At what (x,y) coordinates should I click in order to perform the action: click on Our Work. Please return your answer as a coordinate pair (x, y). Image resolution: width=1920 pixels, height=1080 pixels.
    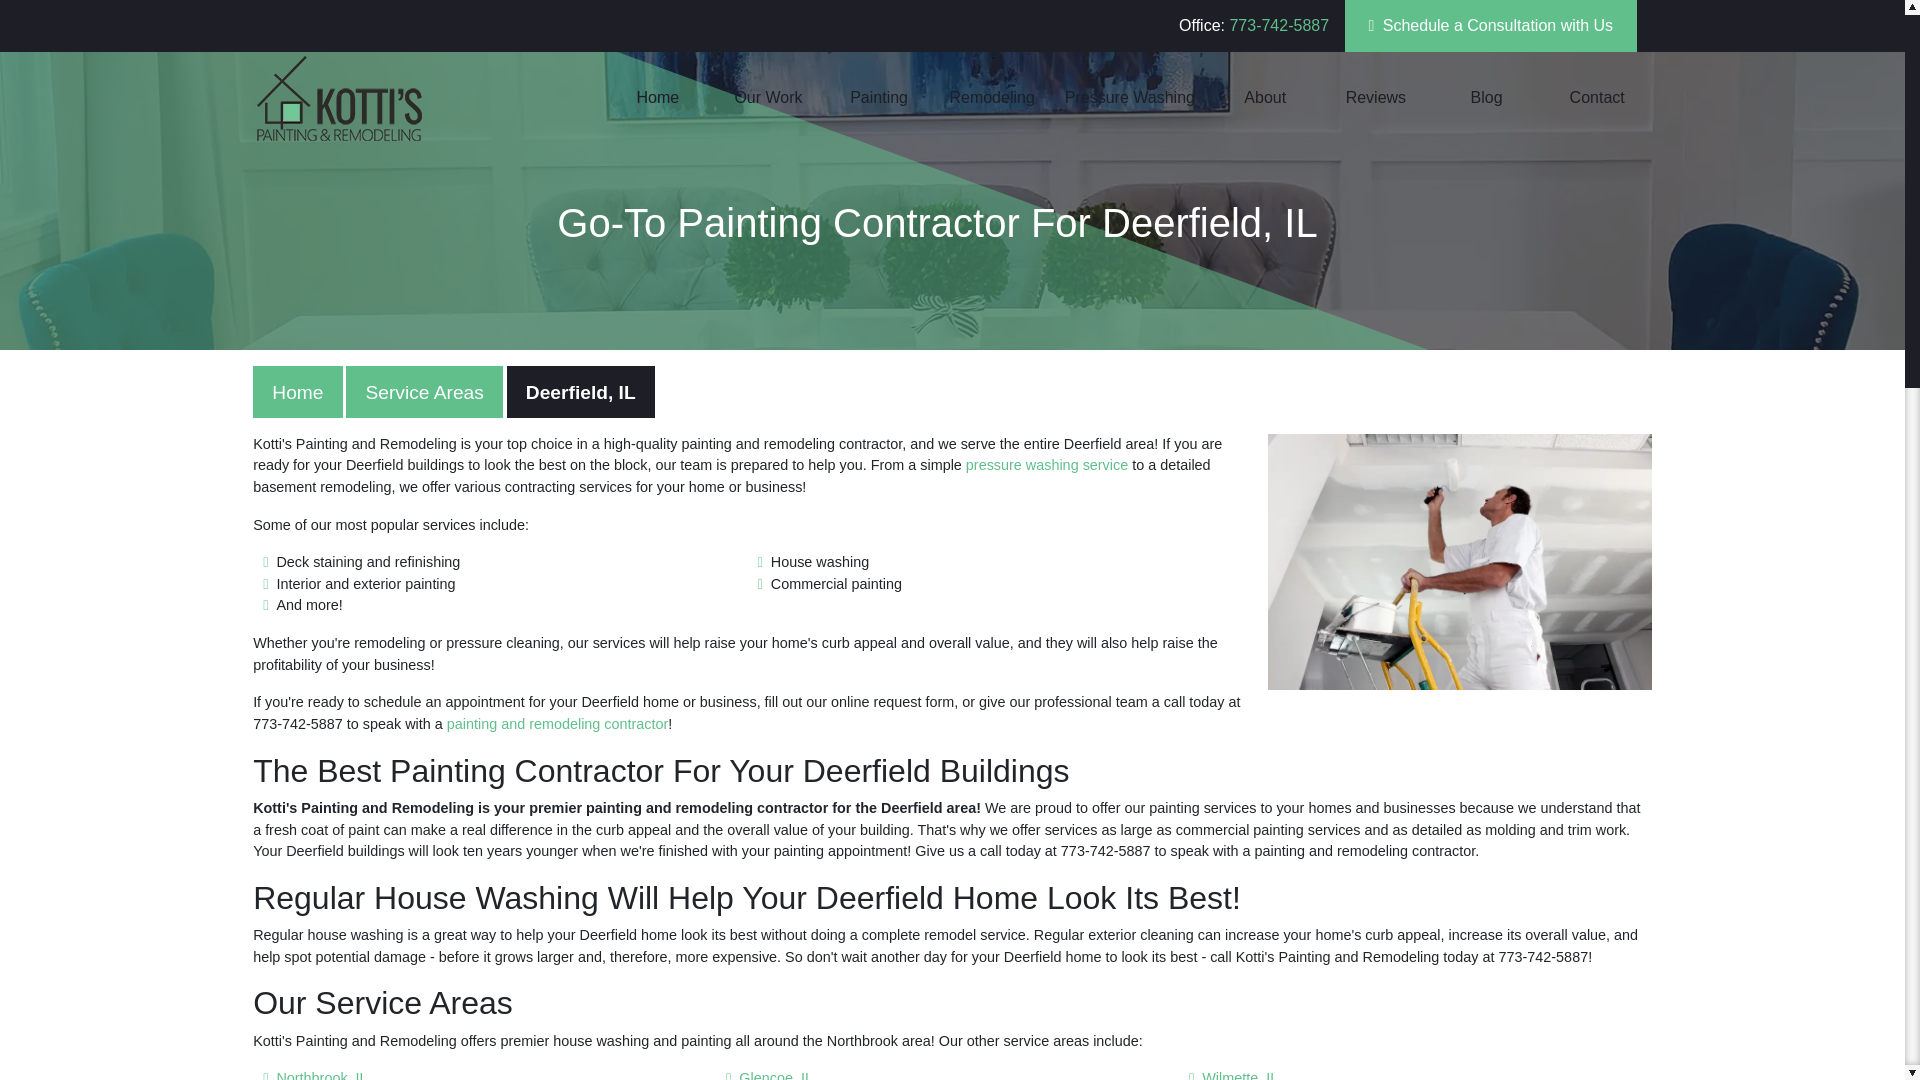
    Looking at the image, I should click on (768, 96).